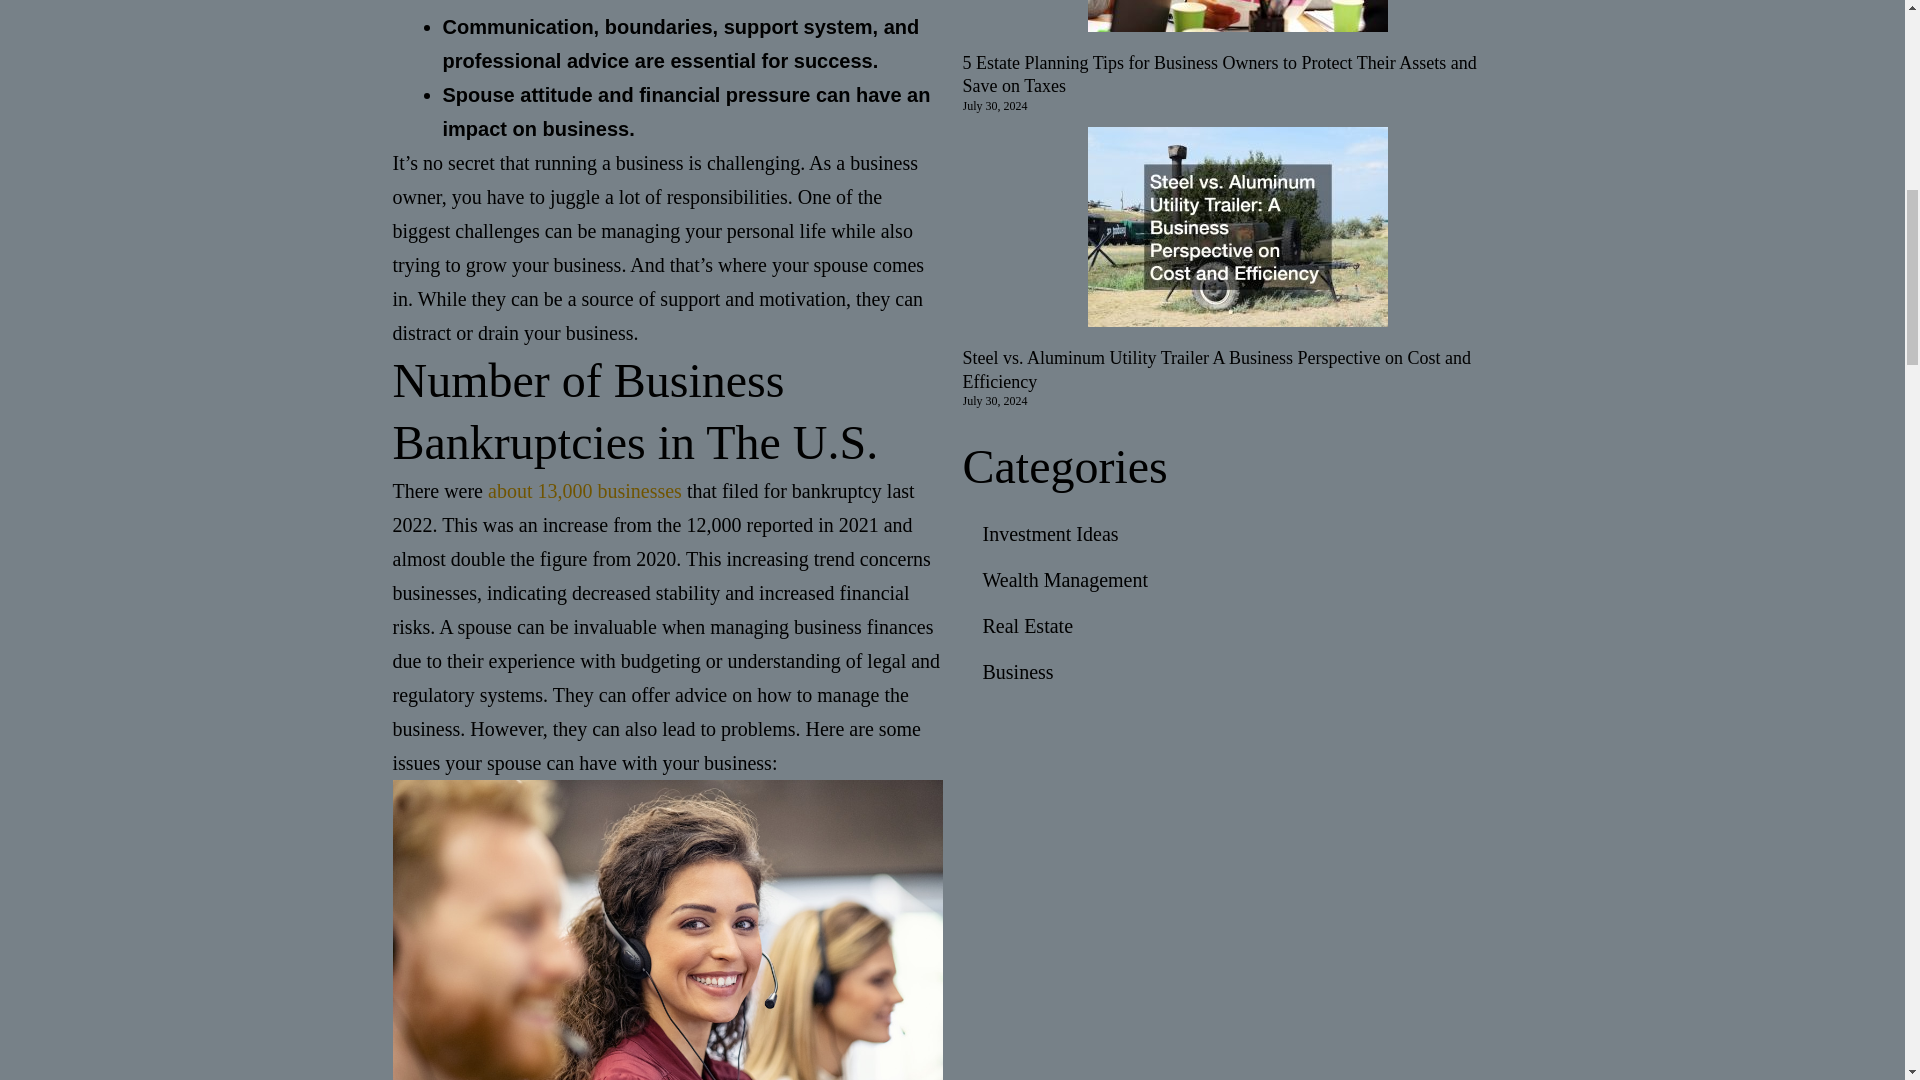  What do you see at coordinates (1236, 580) in the screenshot?
I see `Wealth Management` at bounding box center [1236, 580].